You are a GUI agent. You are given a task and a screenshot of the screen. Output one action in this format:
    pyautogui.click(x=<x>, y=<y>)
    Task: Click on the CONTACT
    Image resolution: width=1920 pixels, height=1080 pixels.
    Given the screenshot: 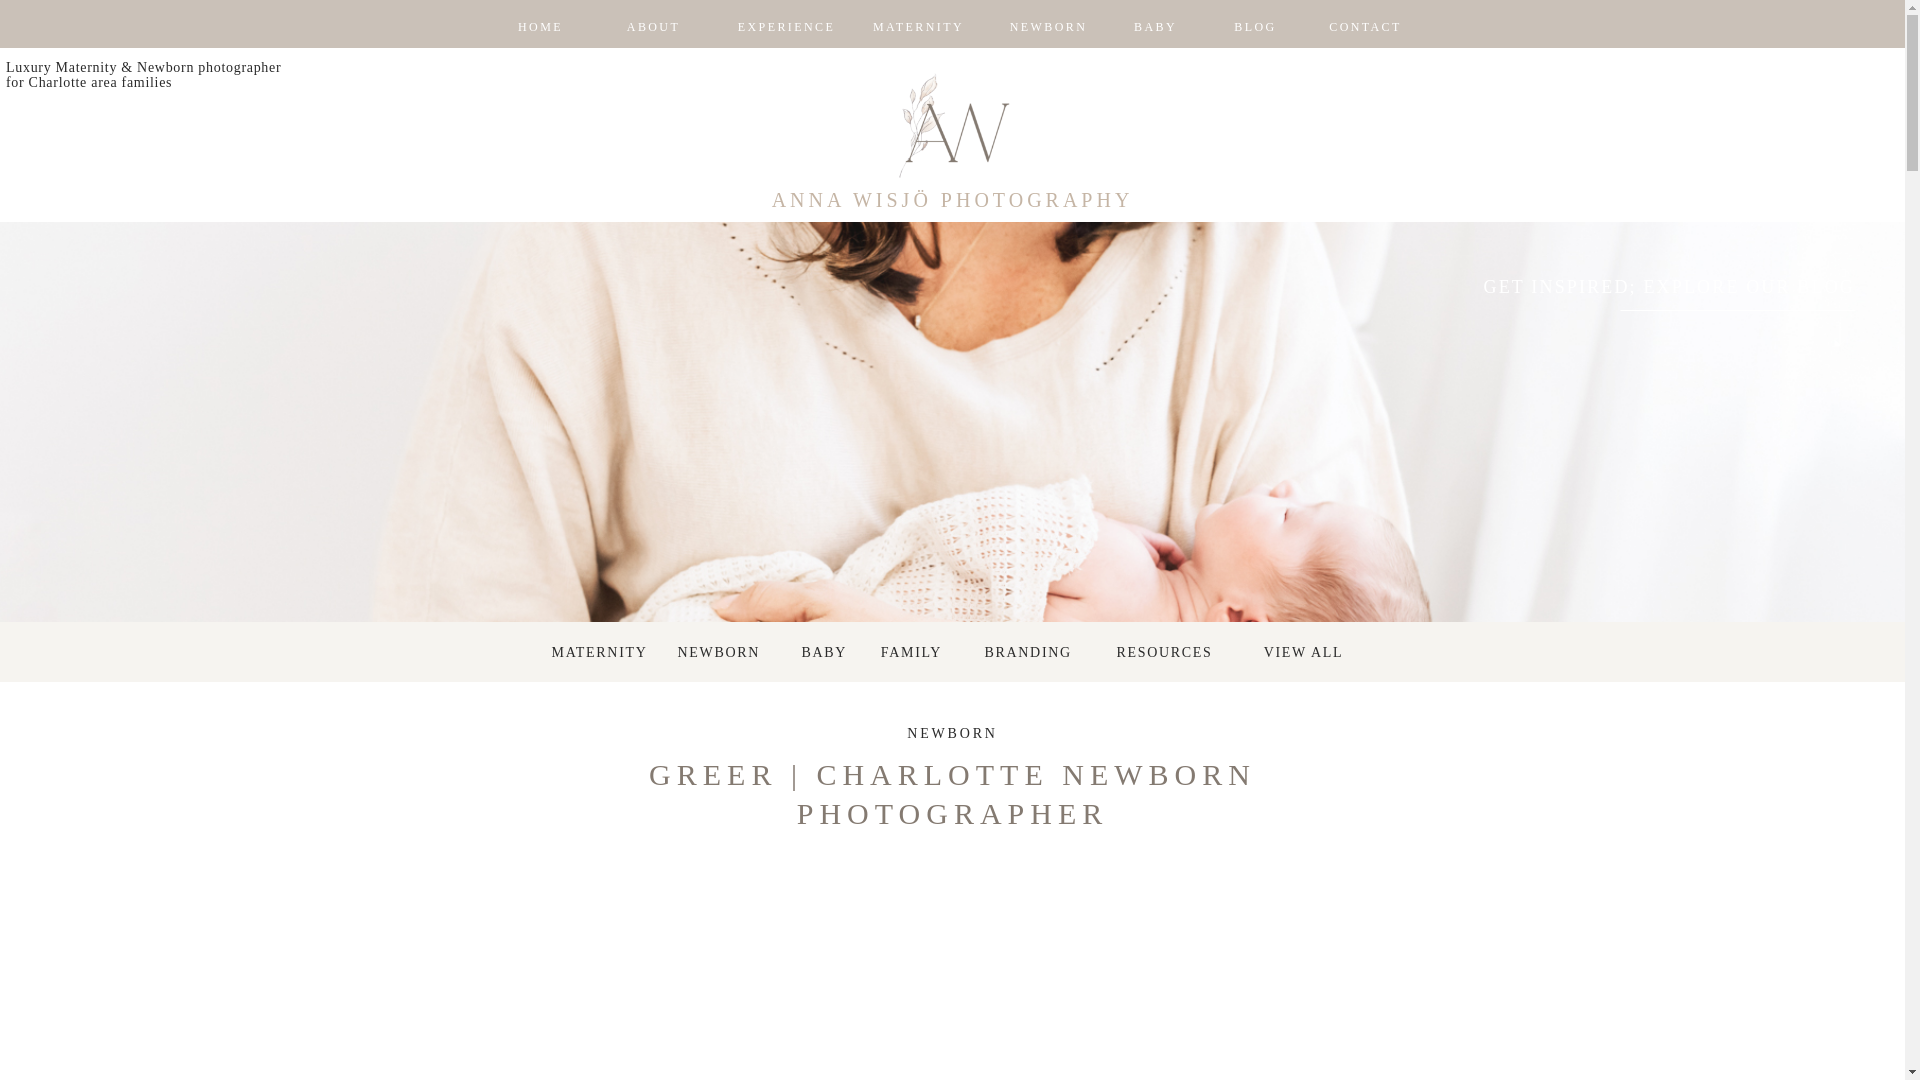 What is the action you would take?
    pyautogui.click(x=1366, y=26)
    